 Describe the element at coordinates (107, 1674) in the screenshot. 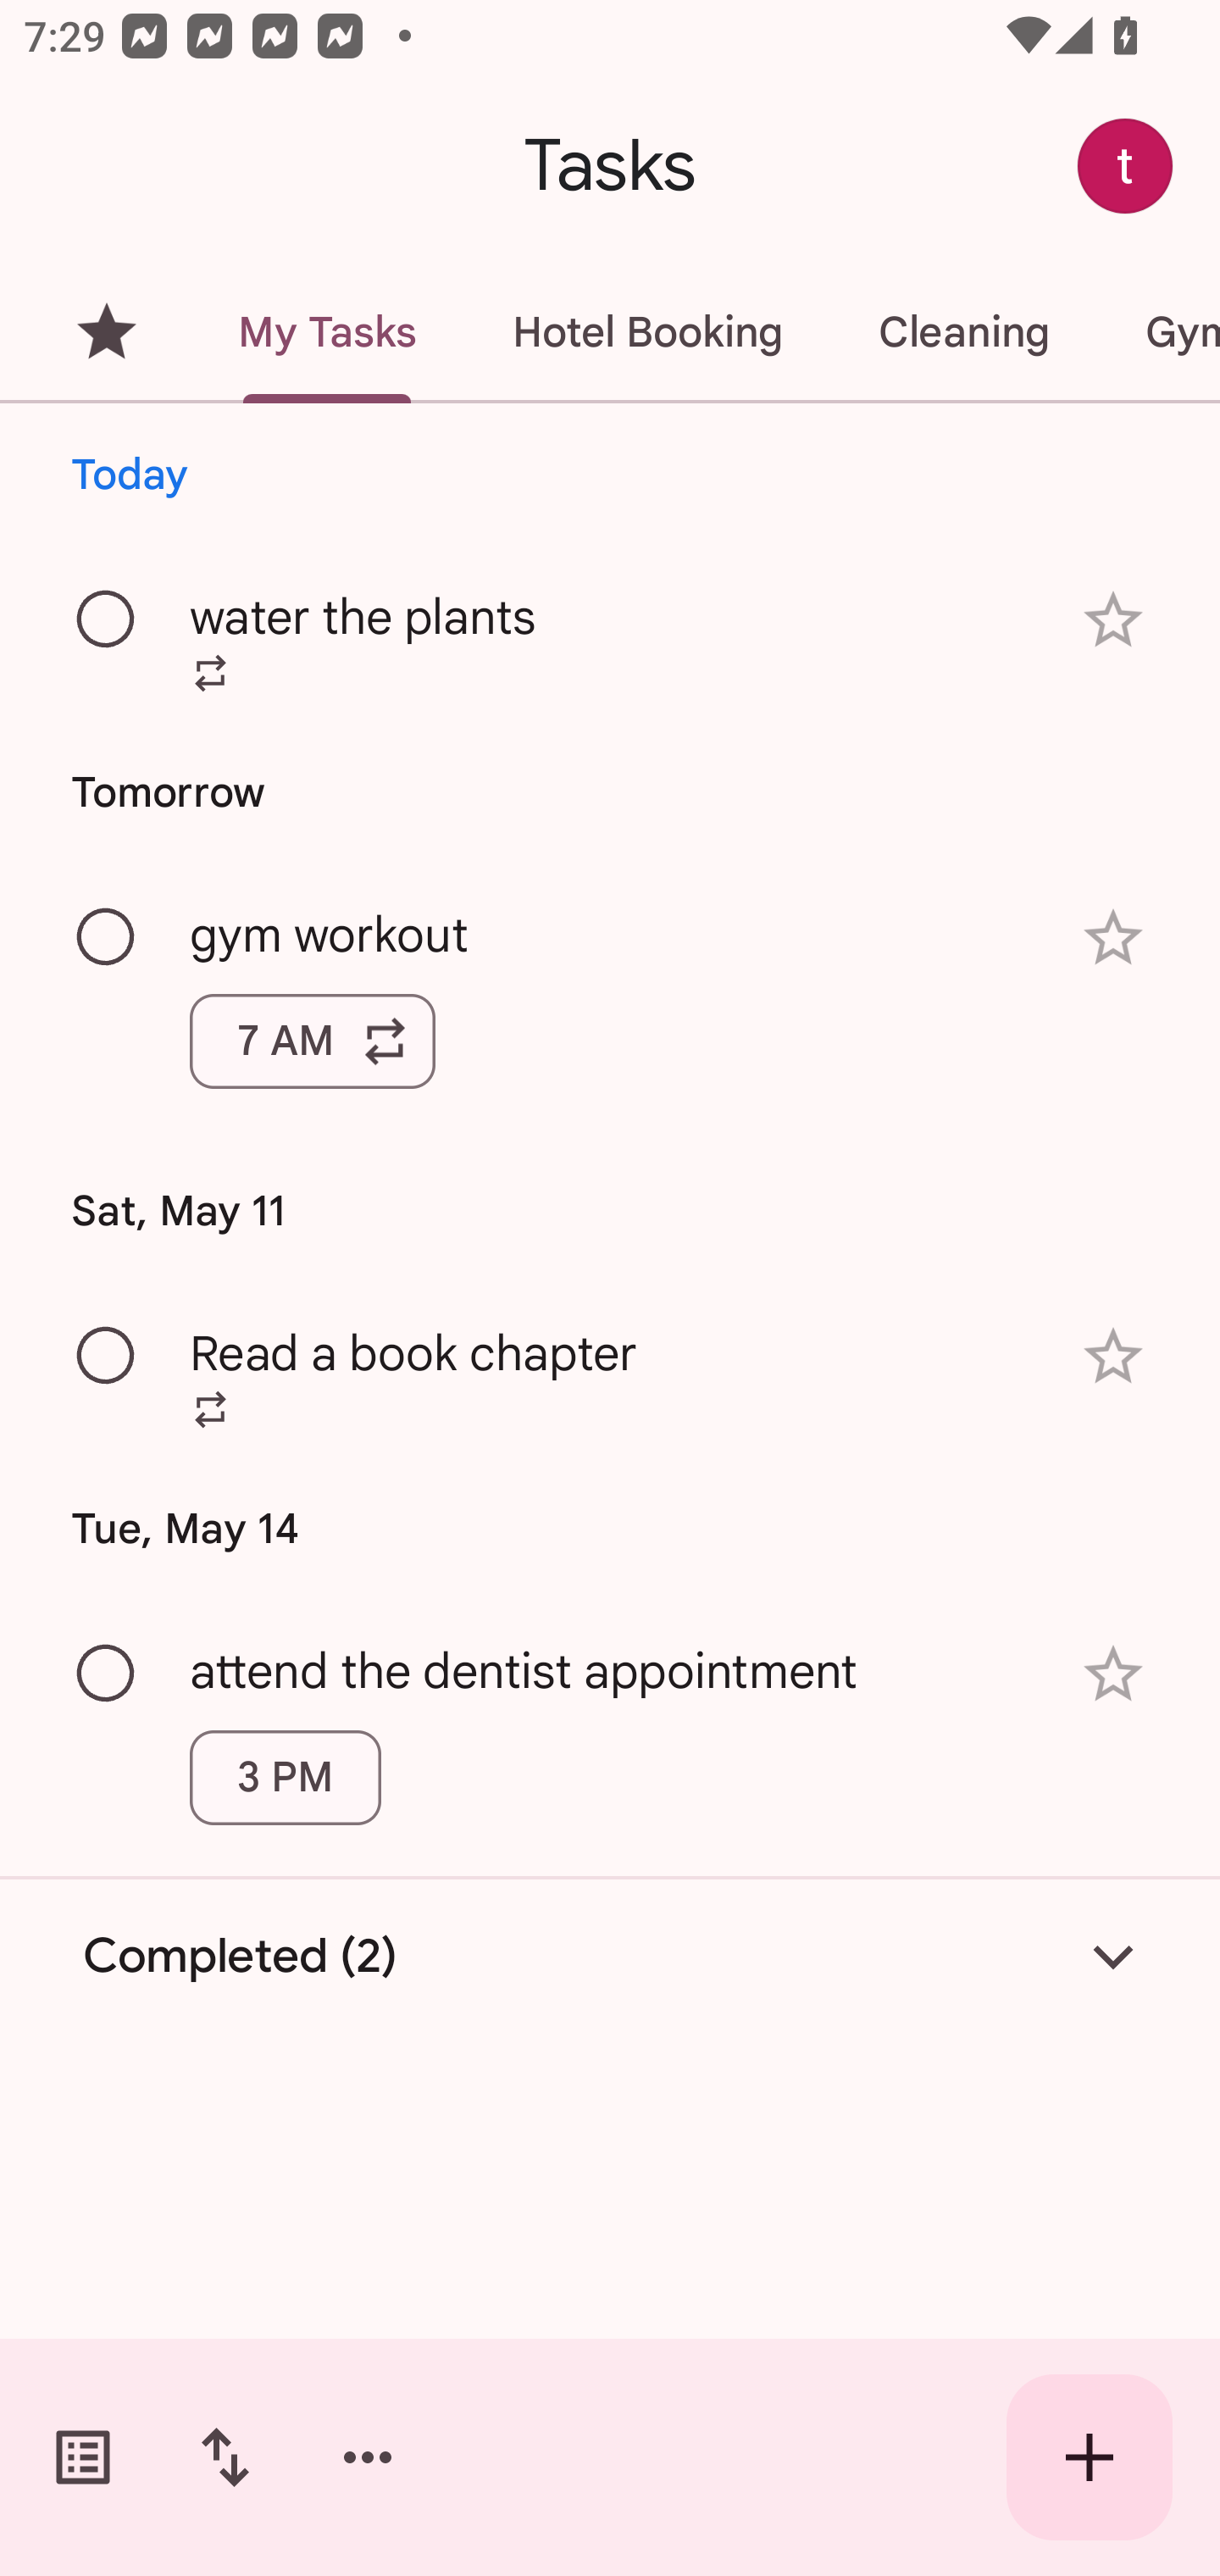

I see `Mark as complete` at that location.